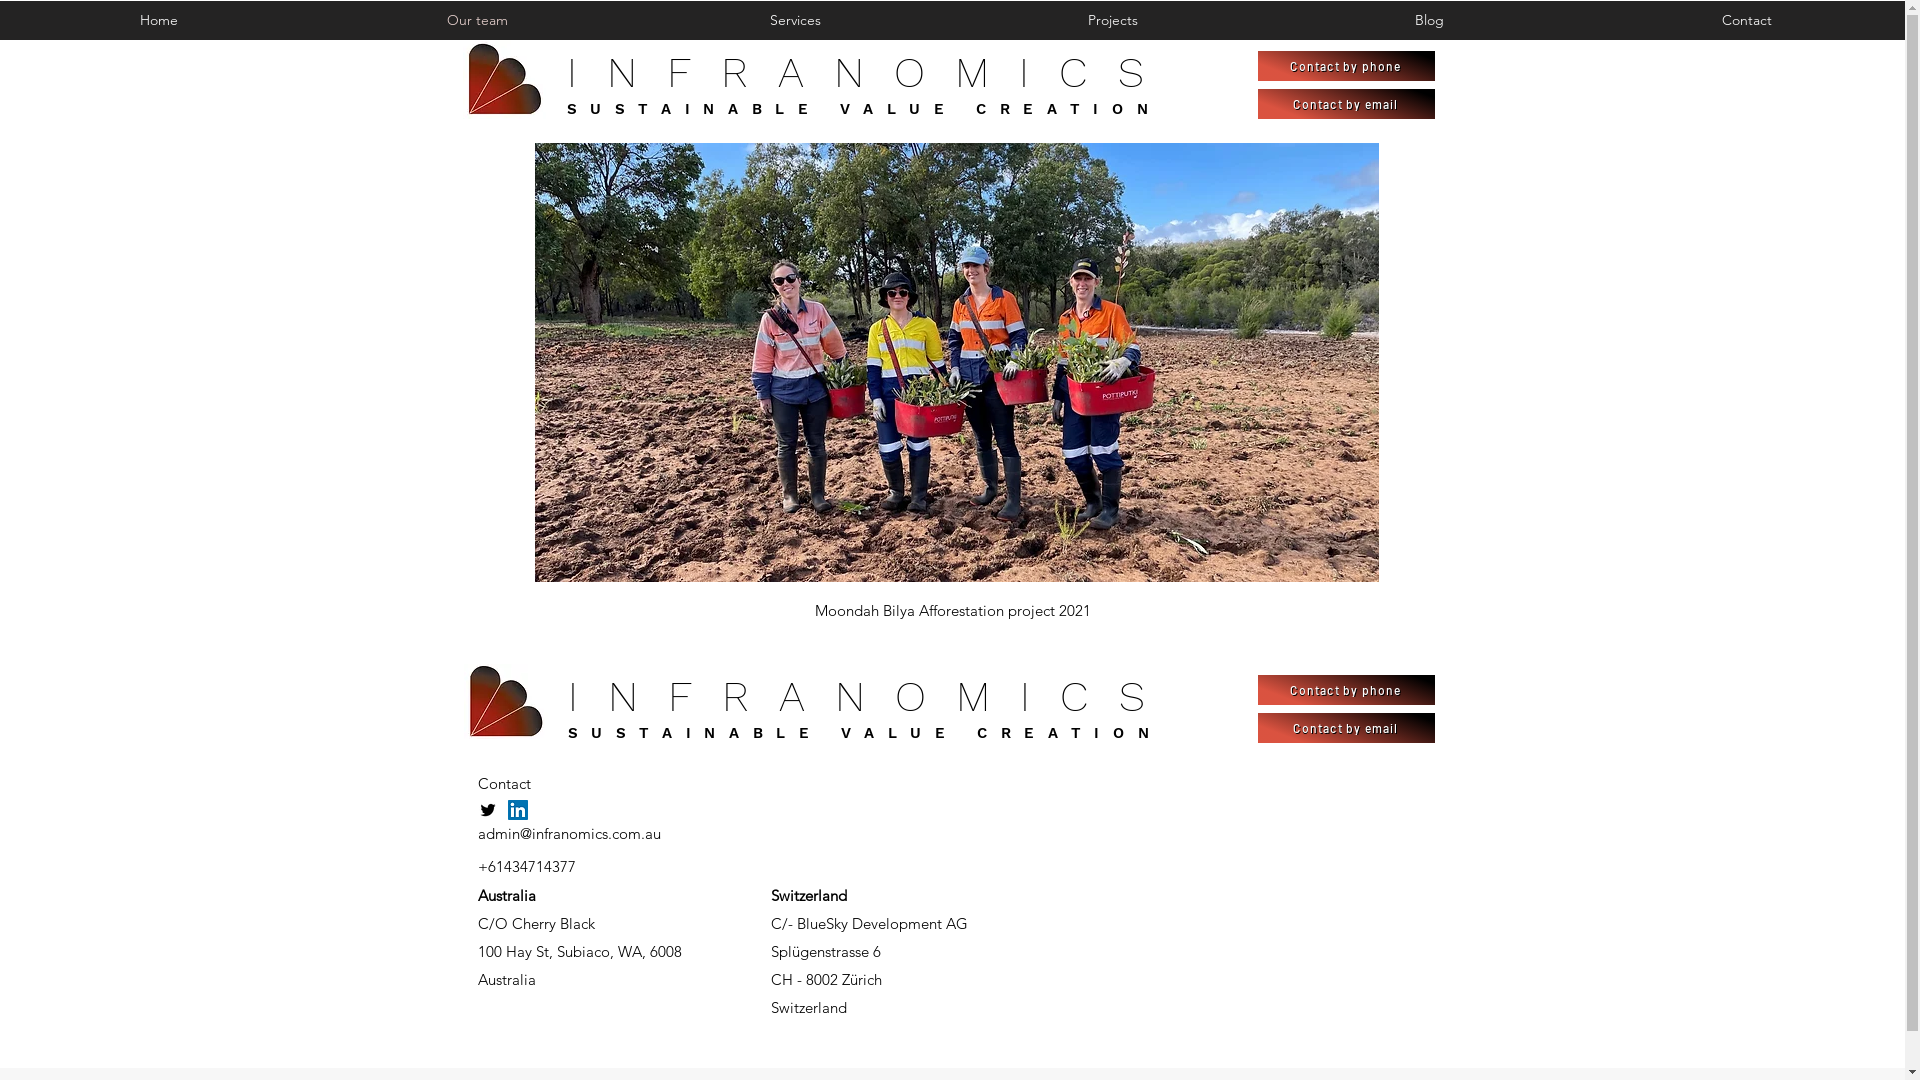  Describe the element at coordinates (159, 20) in the screenshot. I see `Home` at that location.